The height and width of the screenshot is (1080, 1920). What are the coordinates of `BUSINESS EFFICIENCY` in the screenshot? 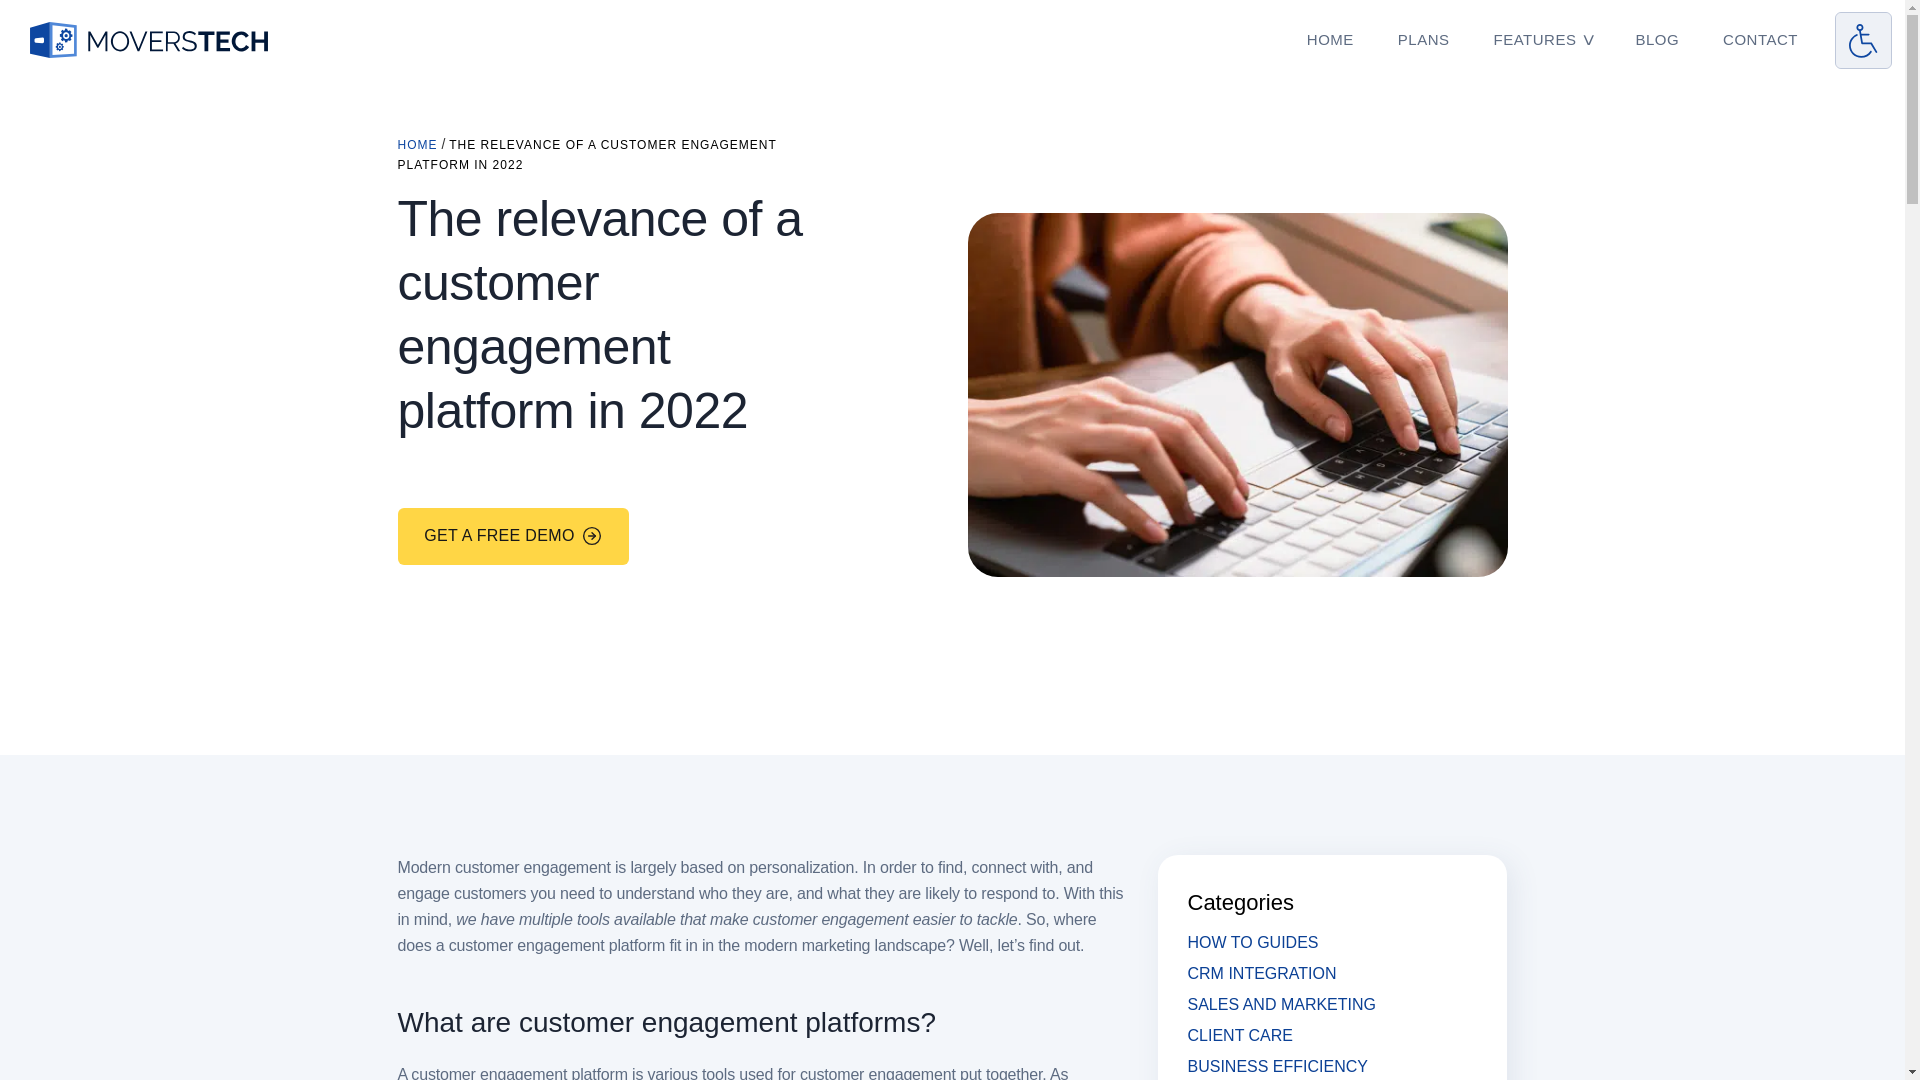 It's located at (1278, 1066).